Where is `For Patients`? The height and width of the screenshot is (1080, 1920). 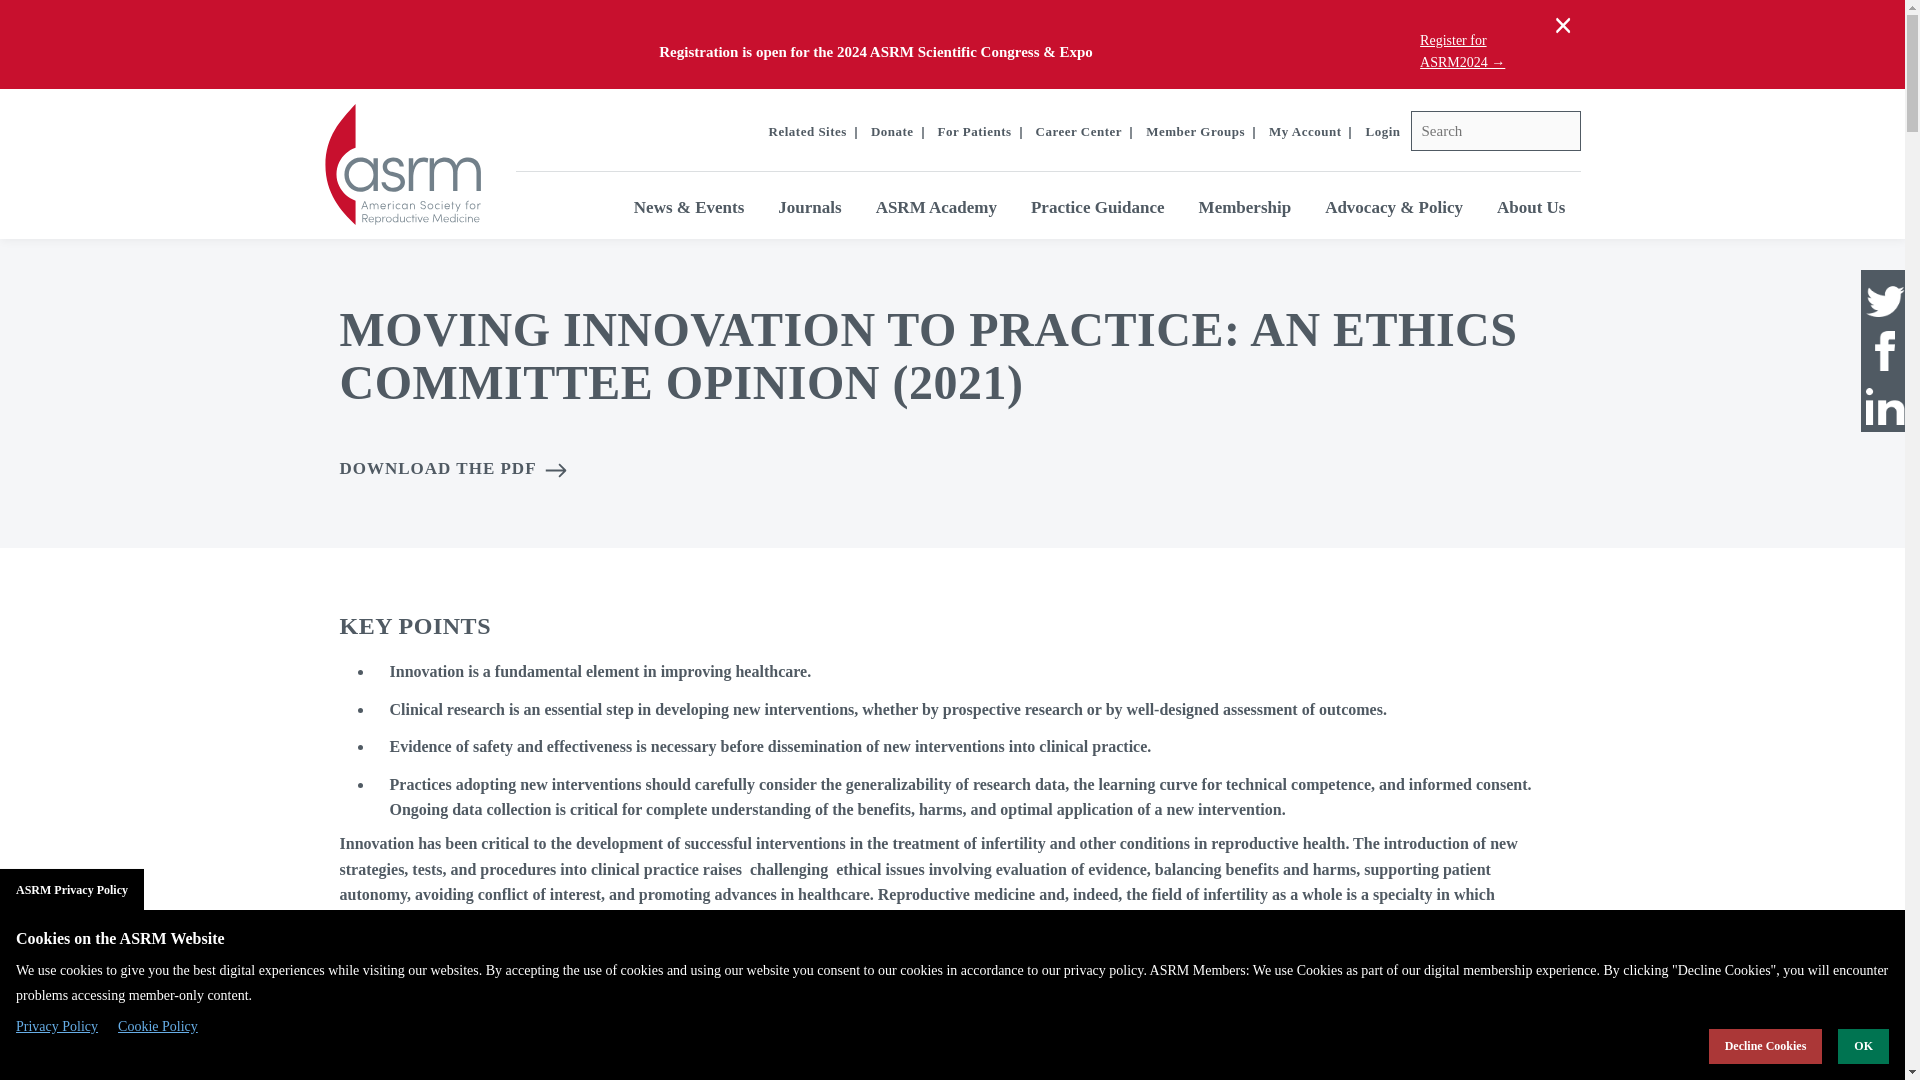
For Patients is located at coordinates (974, 132).